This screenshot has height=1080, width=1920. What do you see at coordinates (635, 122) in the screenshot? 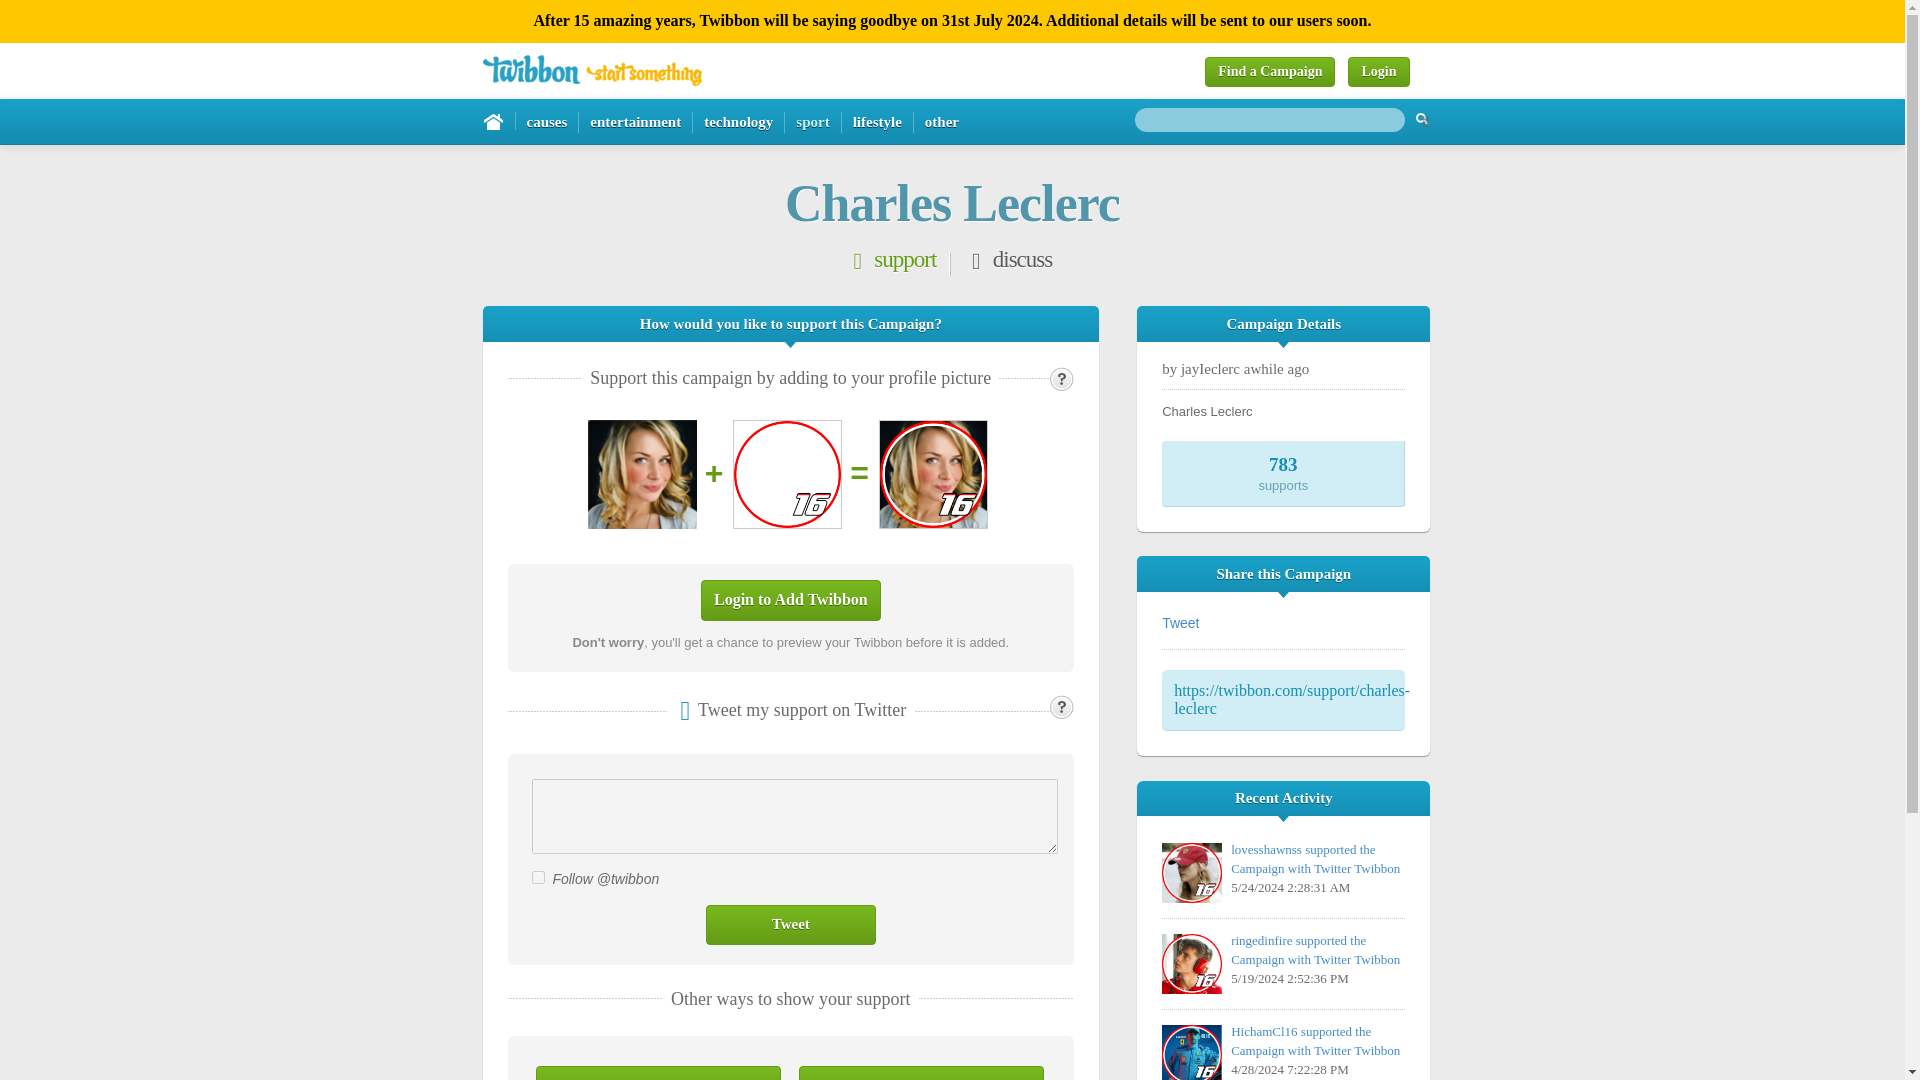
I see `entertainment` at bounding box center [635, 122].